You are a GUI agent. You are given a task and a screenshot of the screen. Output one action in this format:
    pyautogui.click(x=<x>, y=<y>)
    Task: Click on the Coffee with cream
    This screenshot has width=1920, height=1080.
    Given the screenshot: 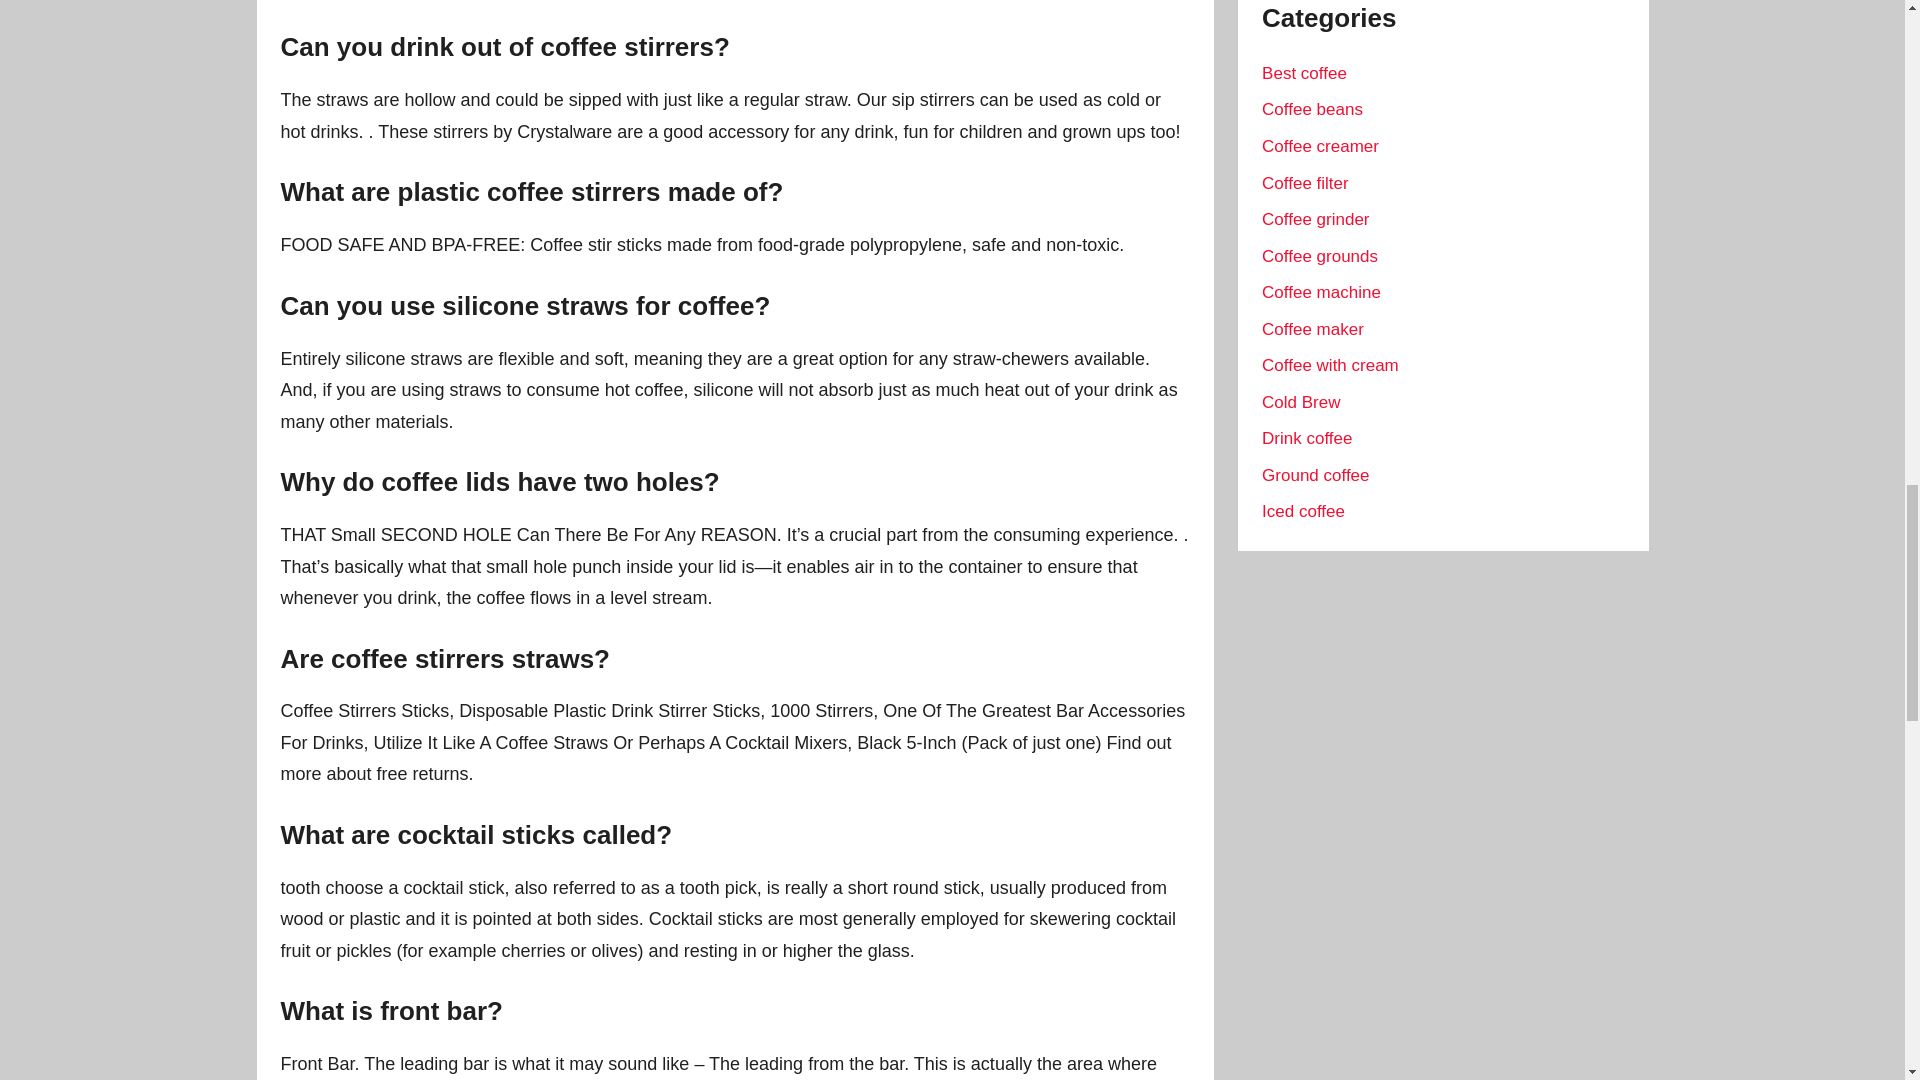 What is the action you would take?
    pyautogui.click(x=1330, y=365)
    